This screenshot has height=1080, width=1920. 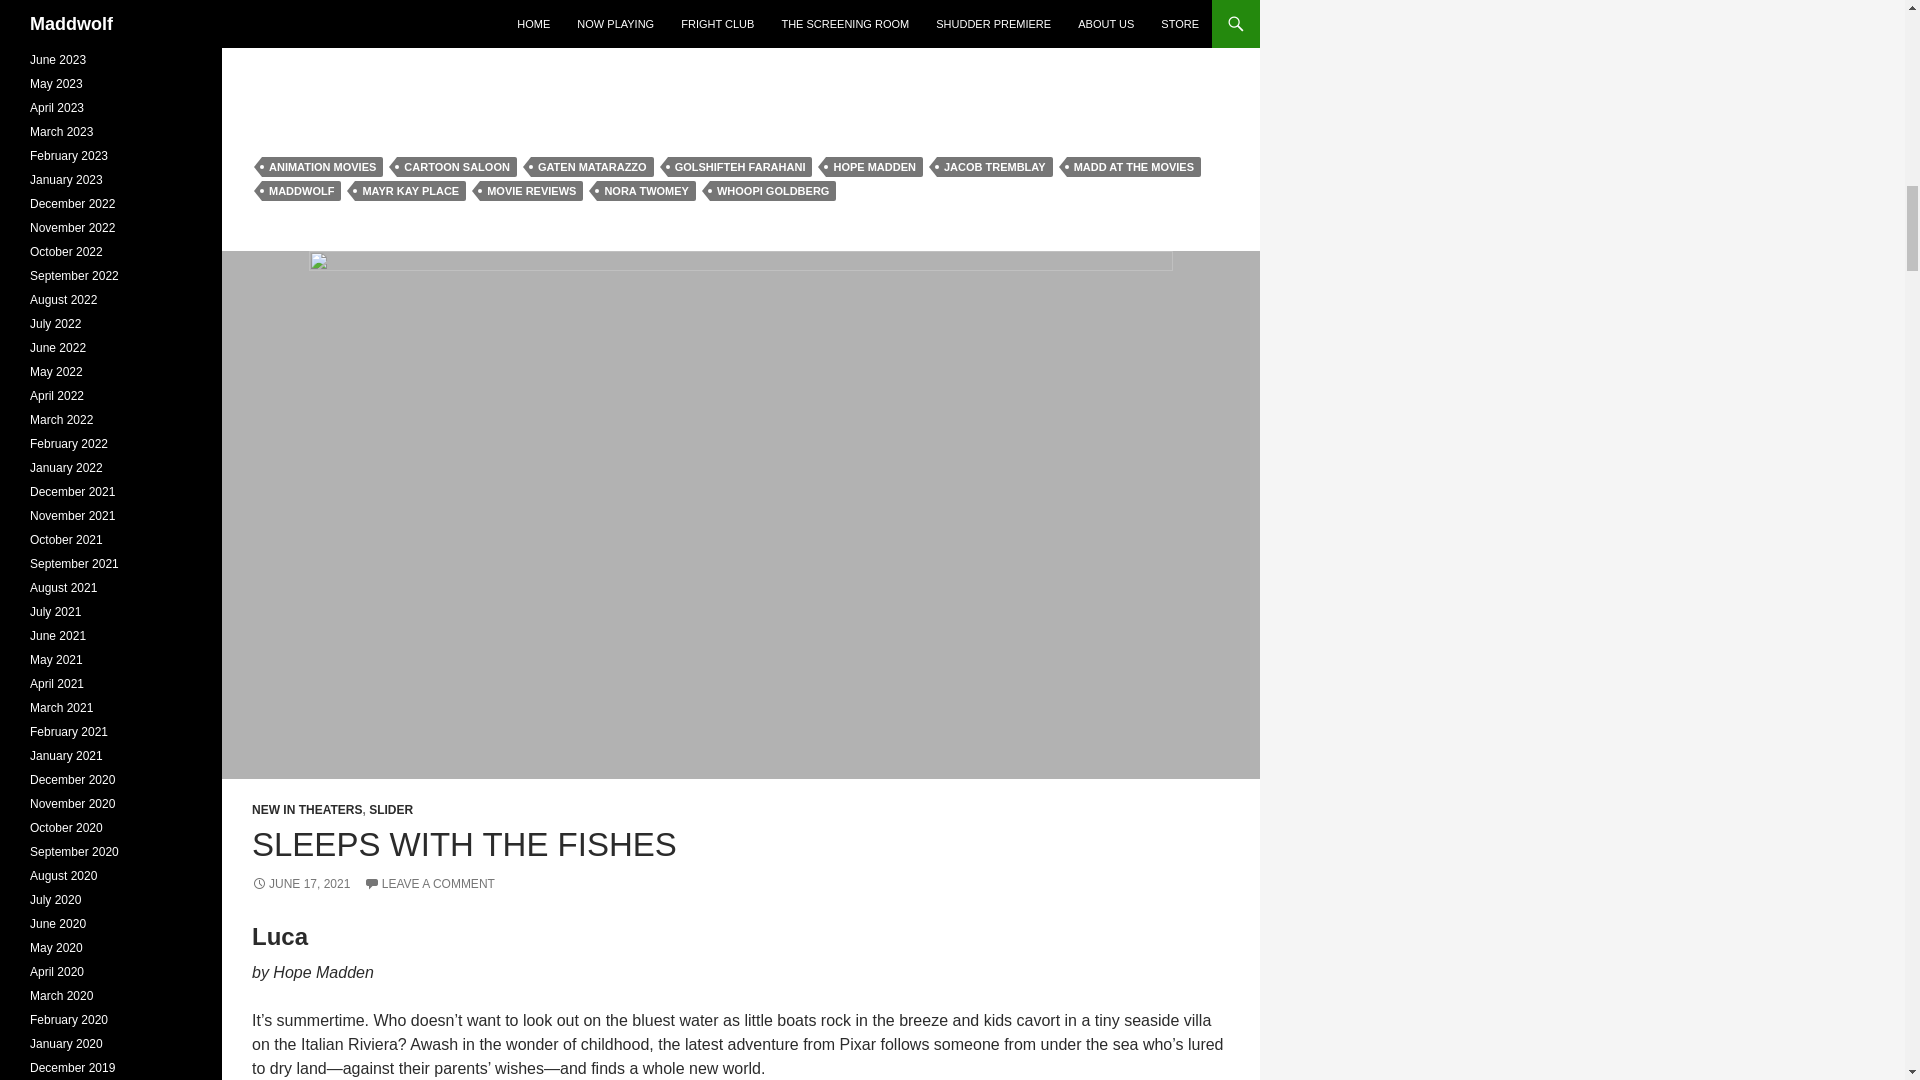 What do you see at coordinates (456, 166) in the screenshot?
I see `CARTOON SALOON` at bounding box center [456, 166].